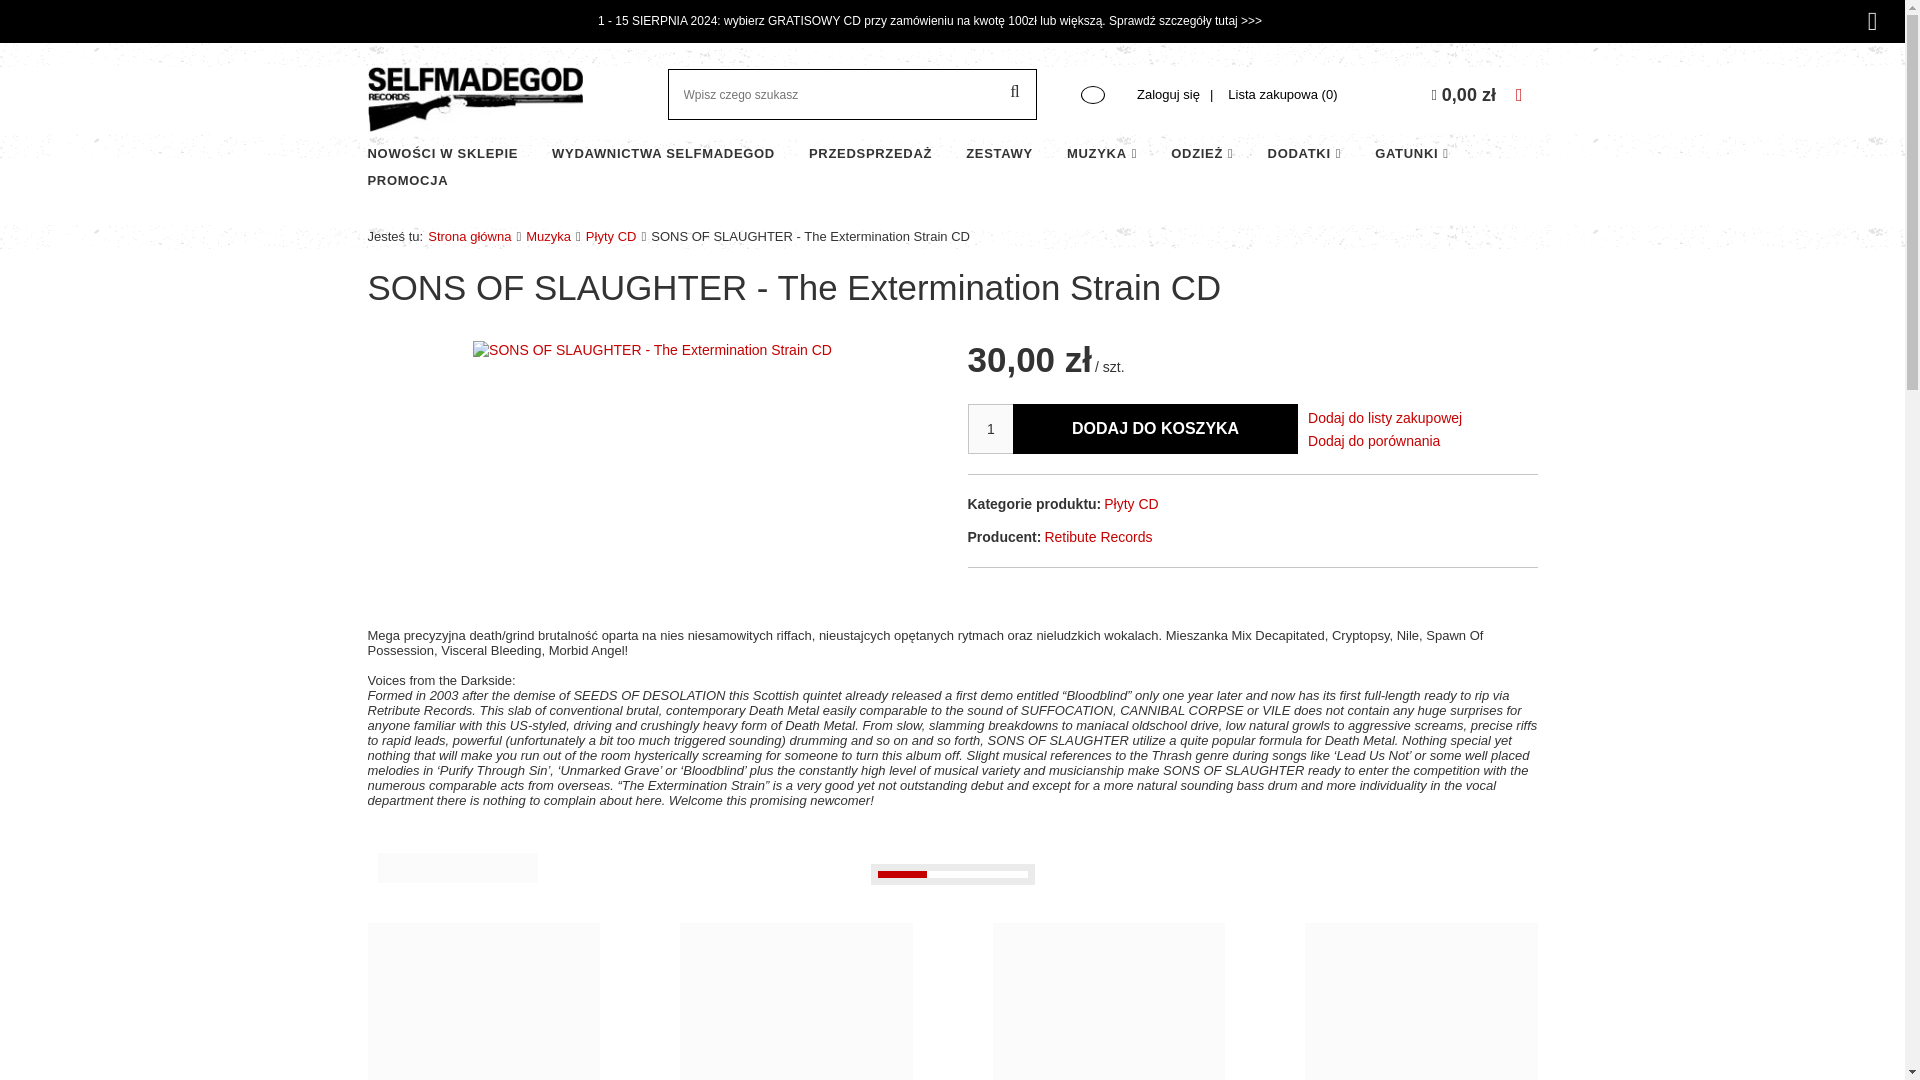 This screenshot has height=1080, width=1920. I want to click on Lista zakupowa 0, so click(1282, 95).